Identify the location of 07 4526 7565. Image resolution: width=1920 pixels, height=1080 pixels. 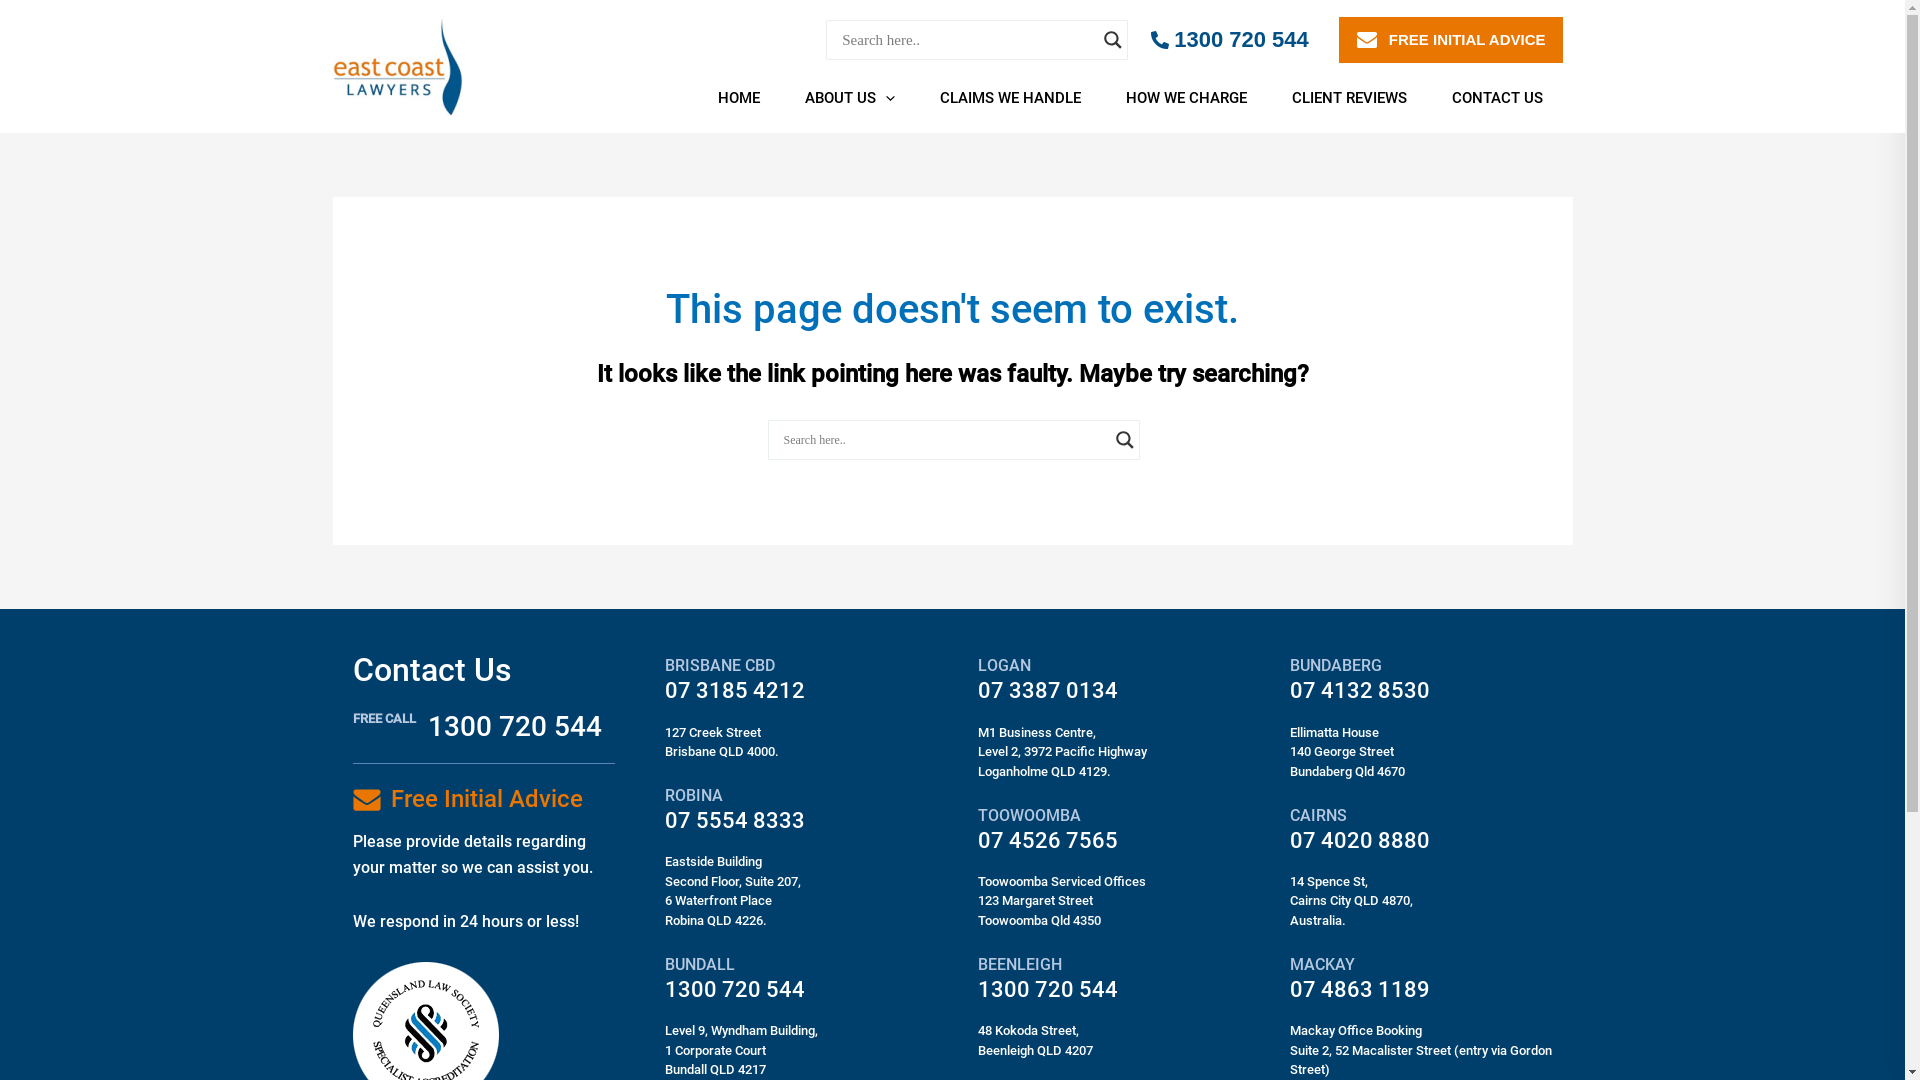
(1048, 840).